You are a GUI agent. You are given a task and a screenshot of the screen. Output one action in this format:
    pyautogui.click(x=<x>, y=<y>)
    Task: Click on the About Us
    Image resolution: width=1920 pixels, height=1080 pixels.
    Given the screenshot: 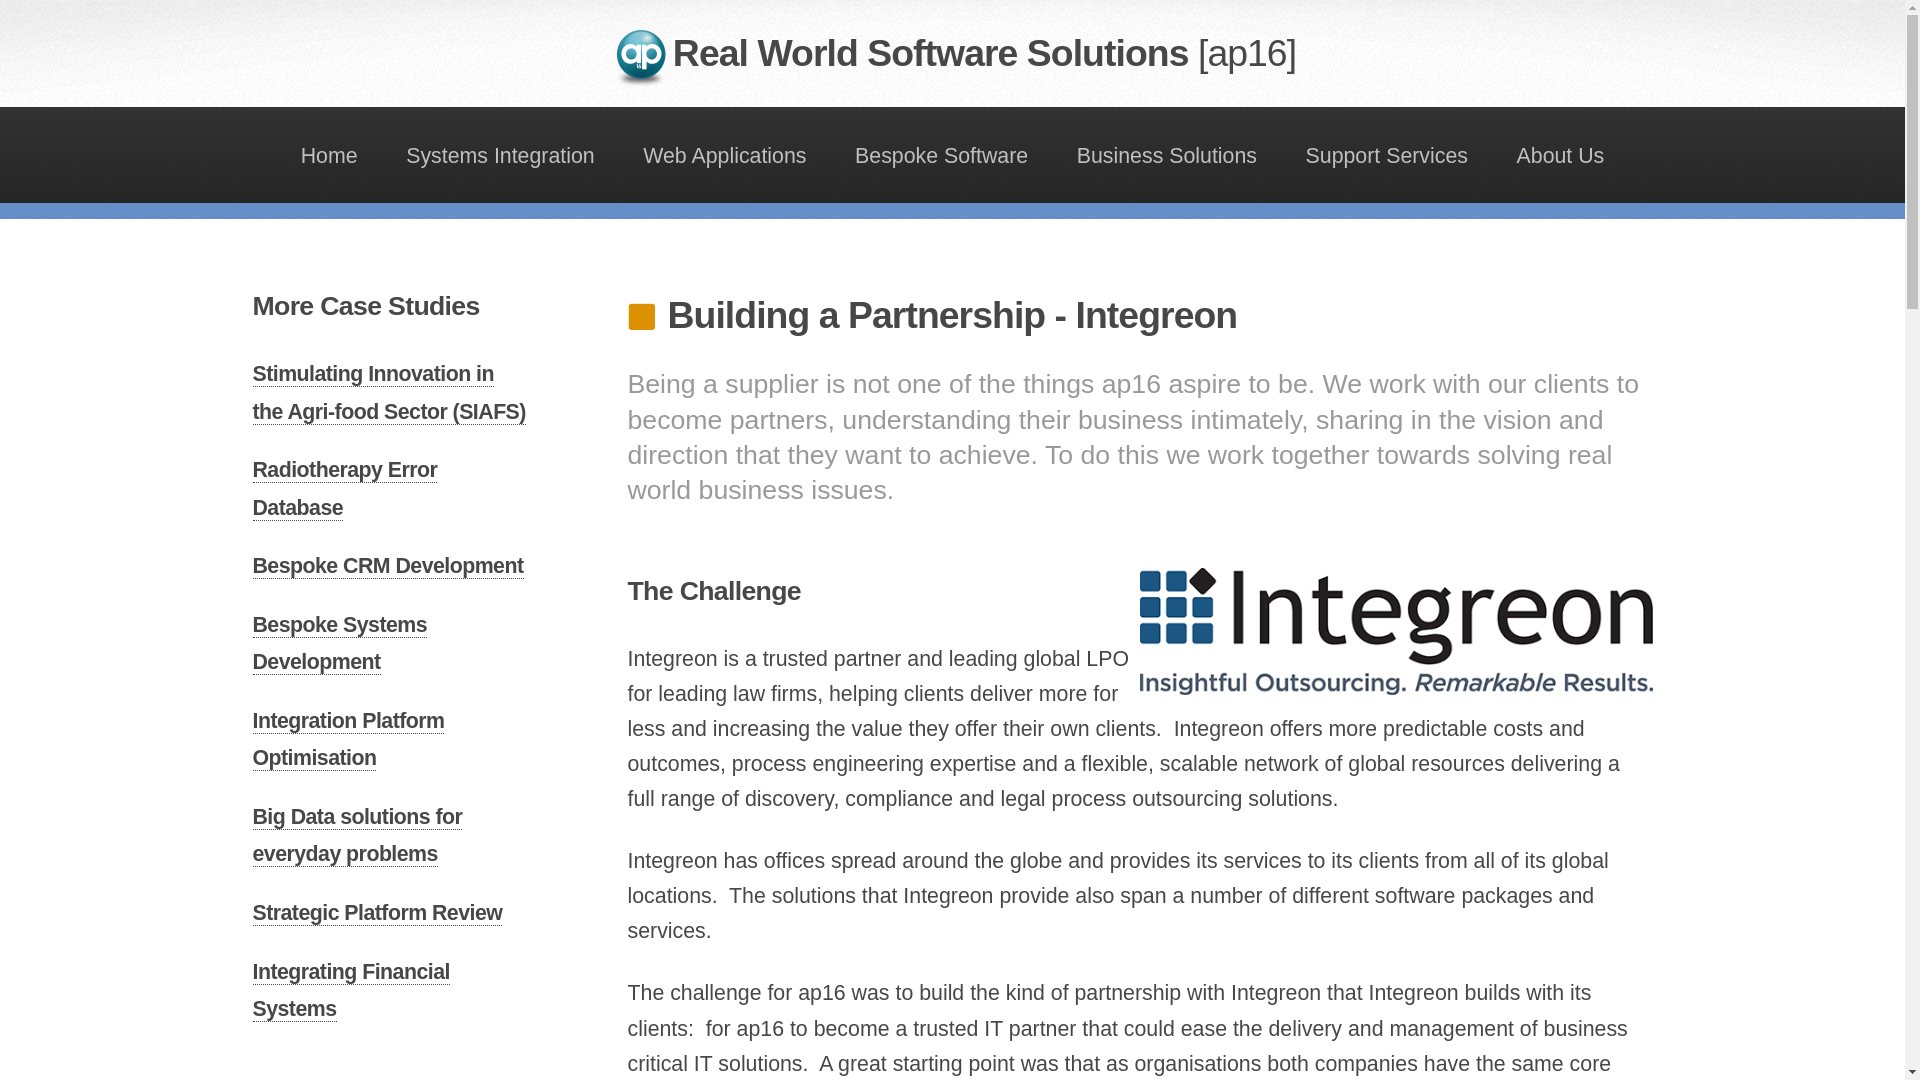 What is the action you would take?
    pyautogui.click(x=1560, y=154)
    